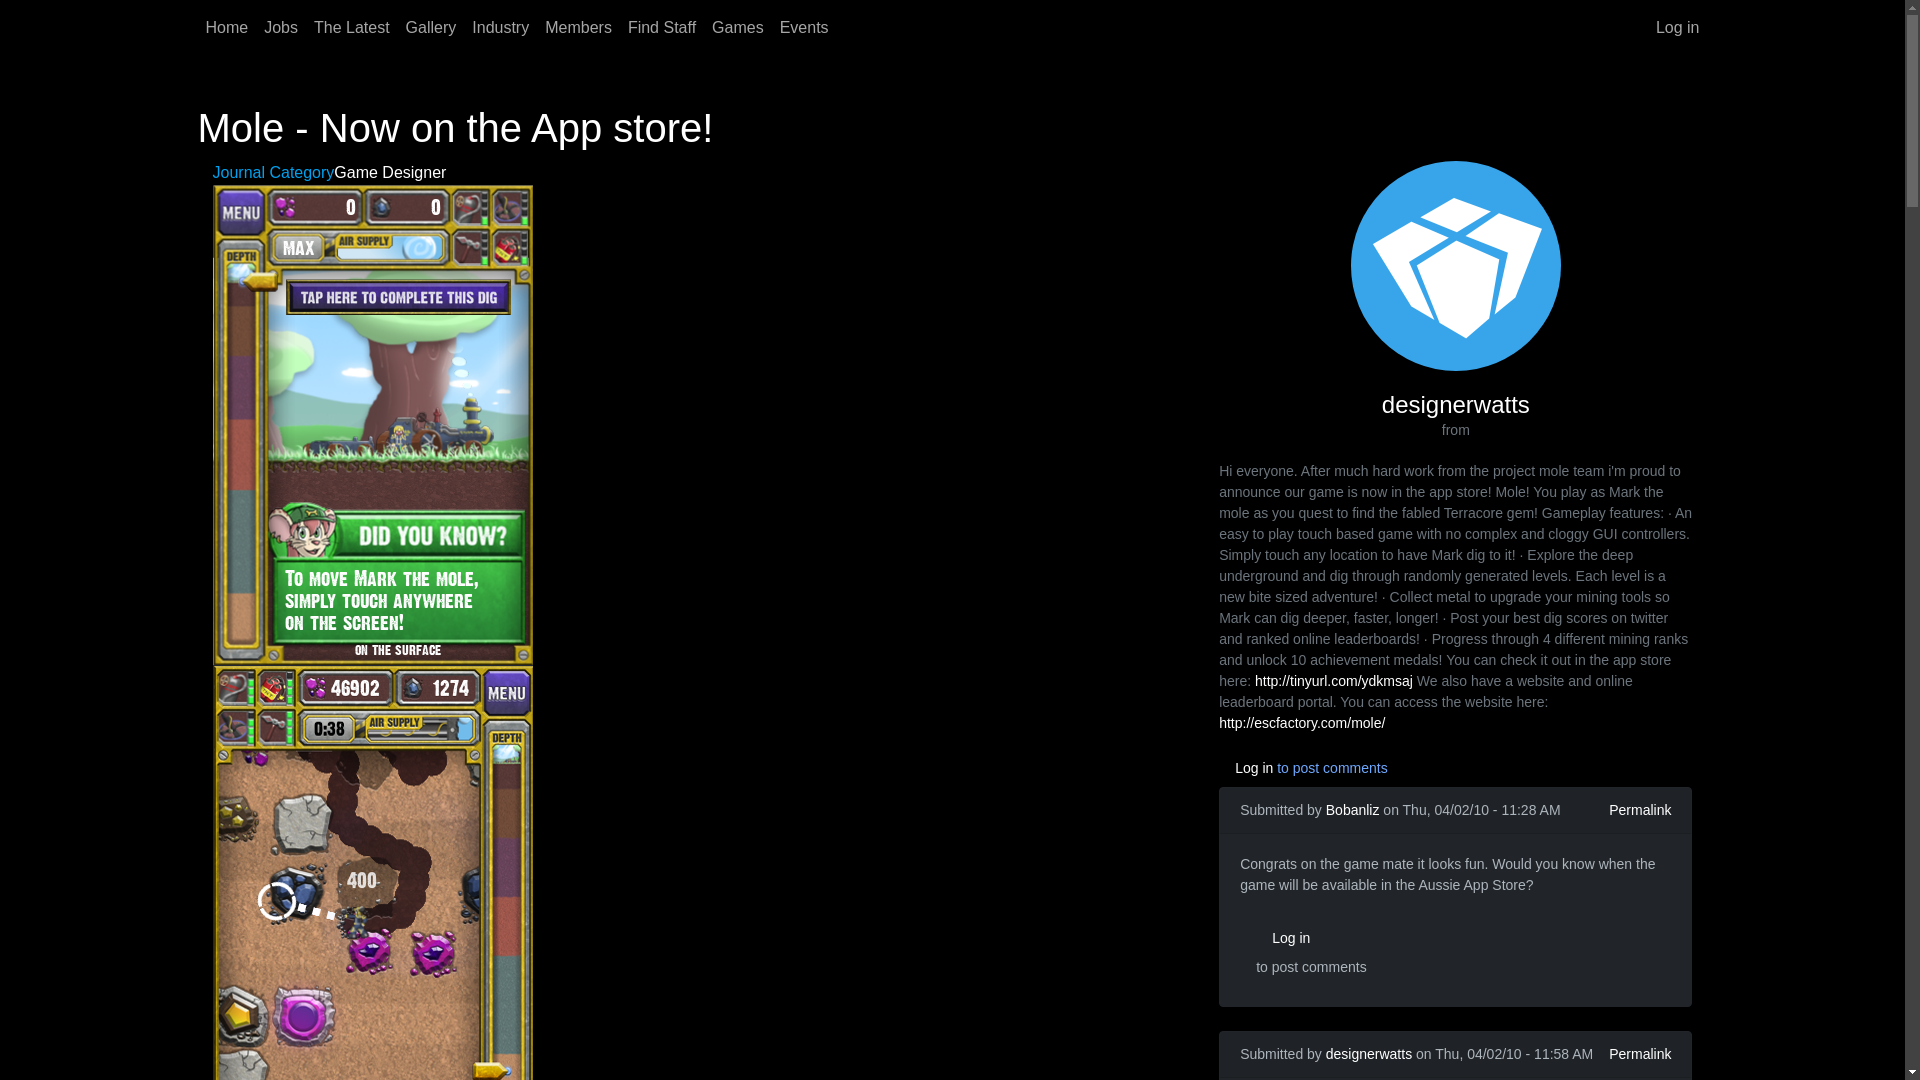 The image size is (1920, 1080). Describe the element at coordinates (430, 27) in the screenshot. I see `Gallery` at that location.